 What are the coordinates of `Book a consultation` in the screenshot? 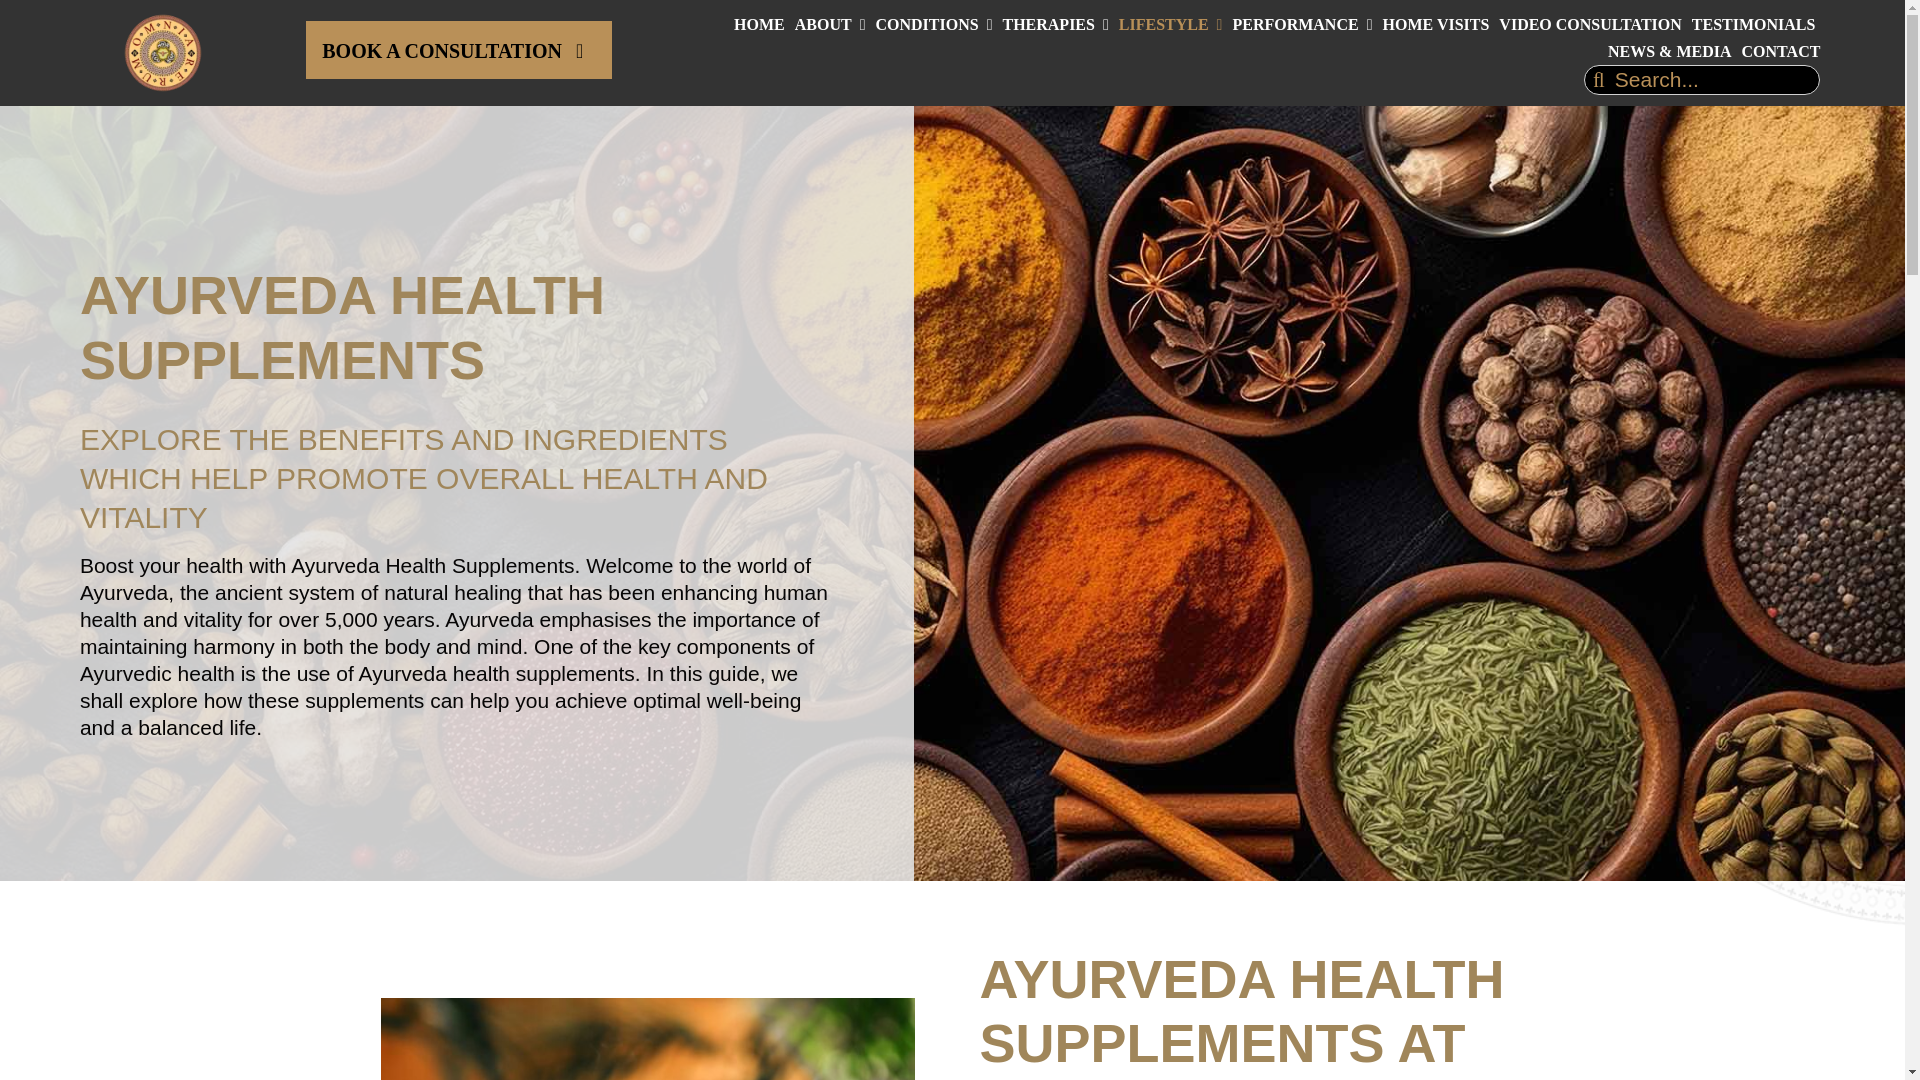 It's located at (458, 49).